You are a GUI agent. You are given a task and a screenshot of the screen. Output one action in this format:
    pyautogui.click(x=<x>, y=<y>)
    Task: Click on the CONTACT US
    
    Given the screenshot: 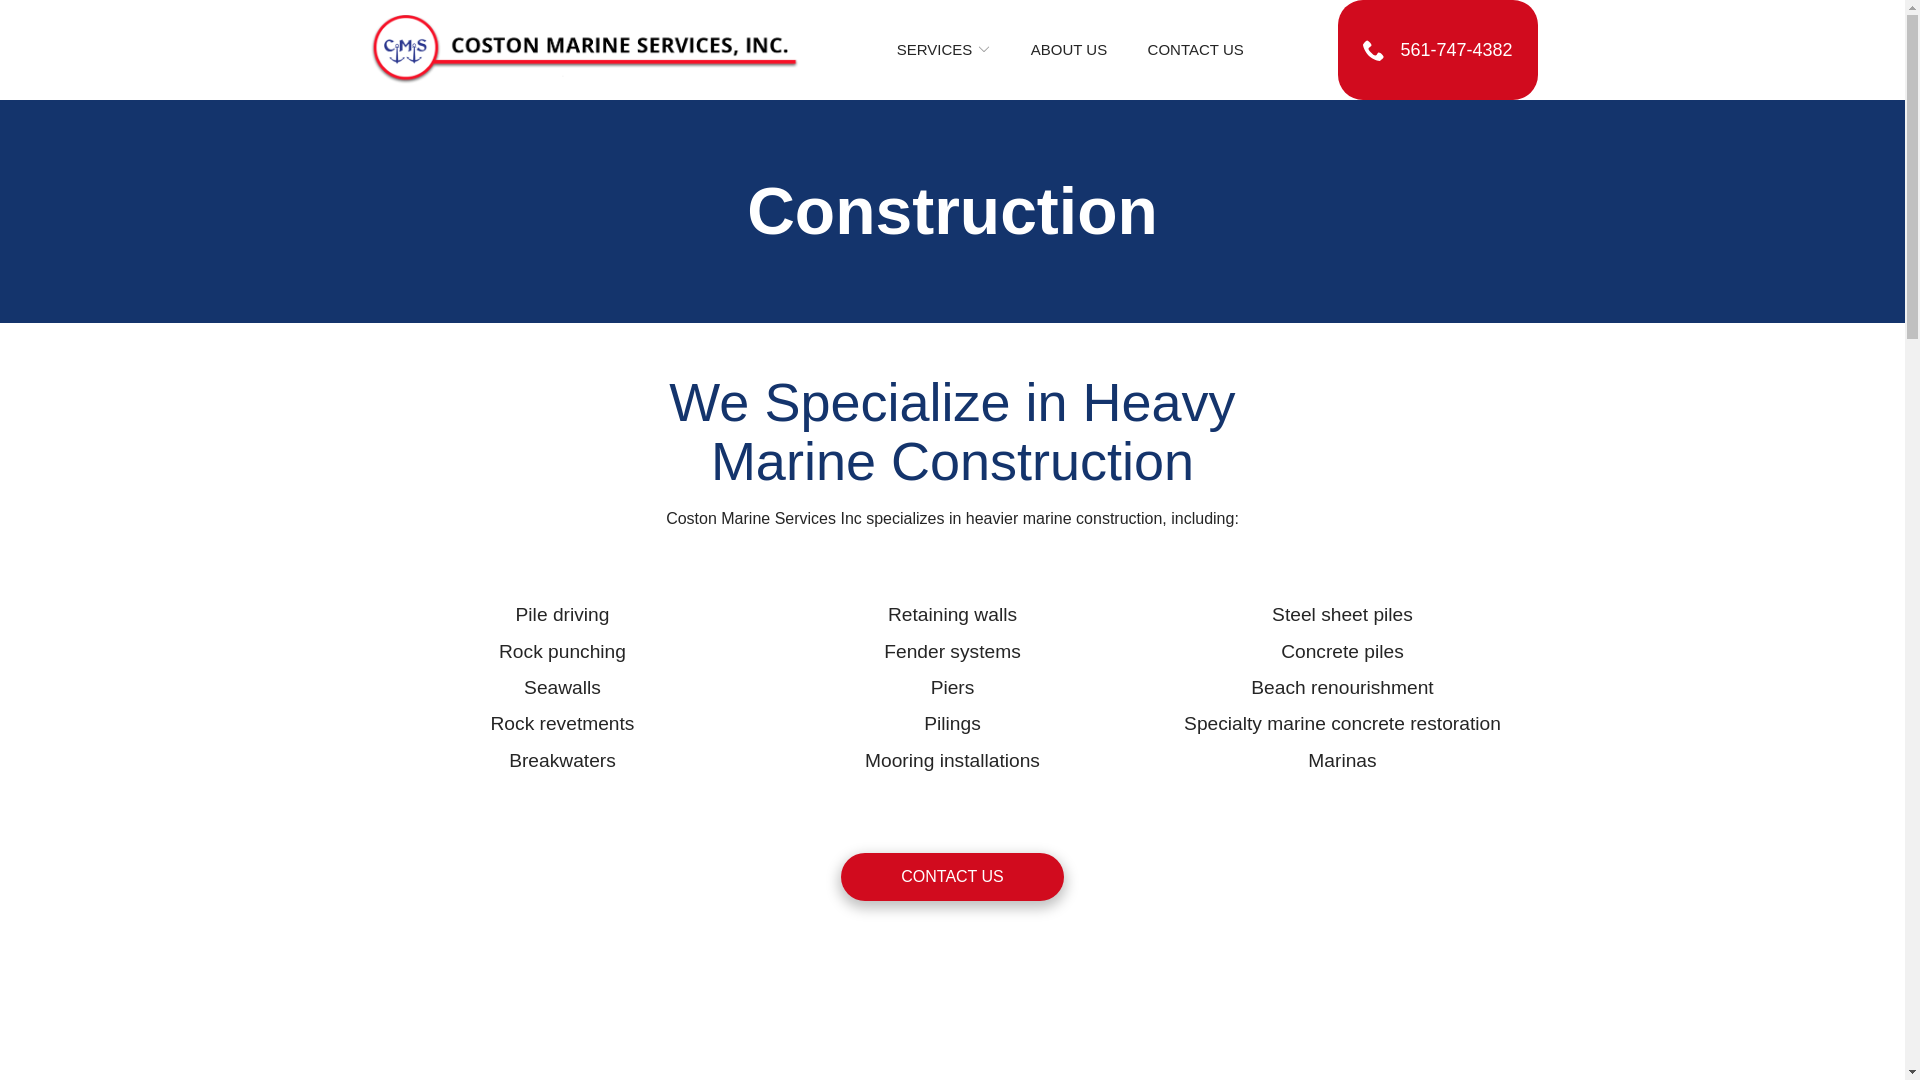 What is the action you would take?
    pyautogui.click(x=1196, y=50)
    